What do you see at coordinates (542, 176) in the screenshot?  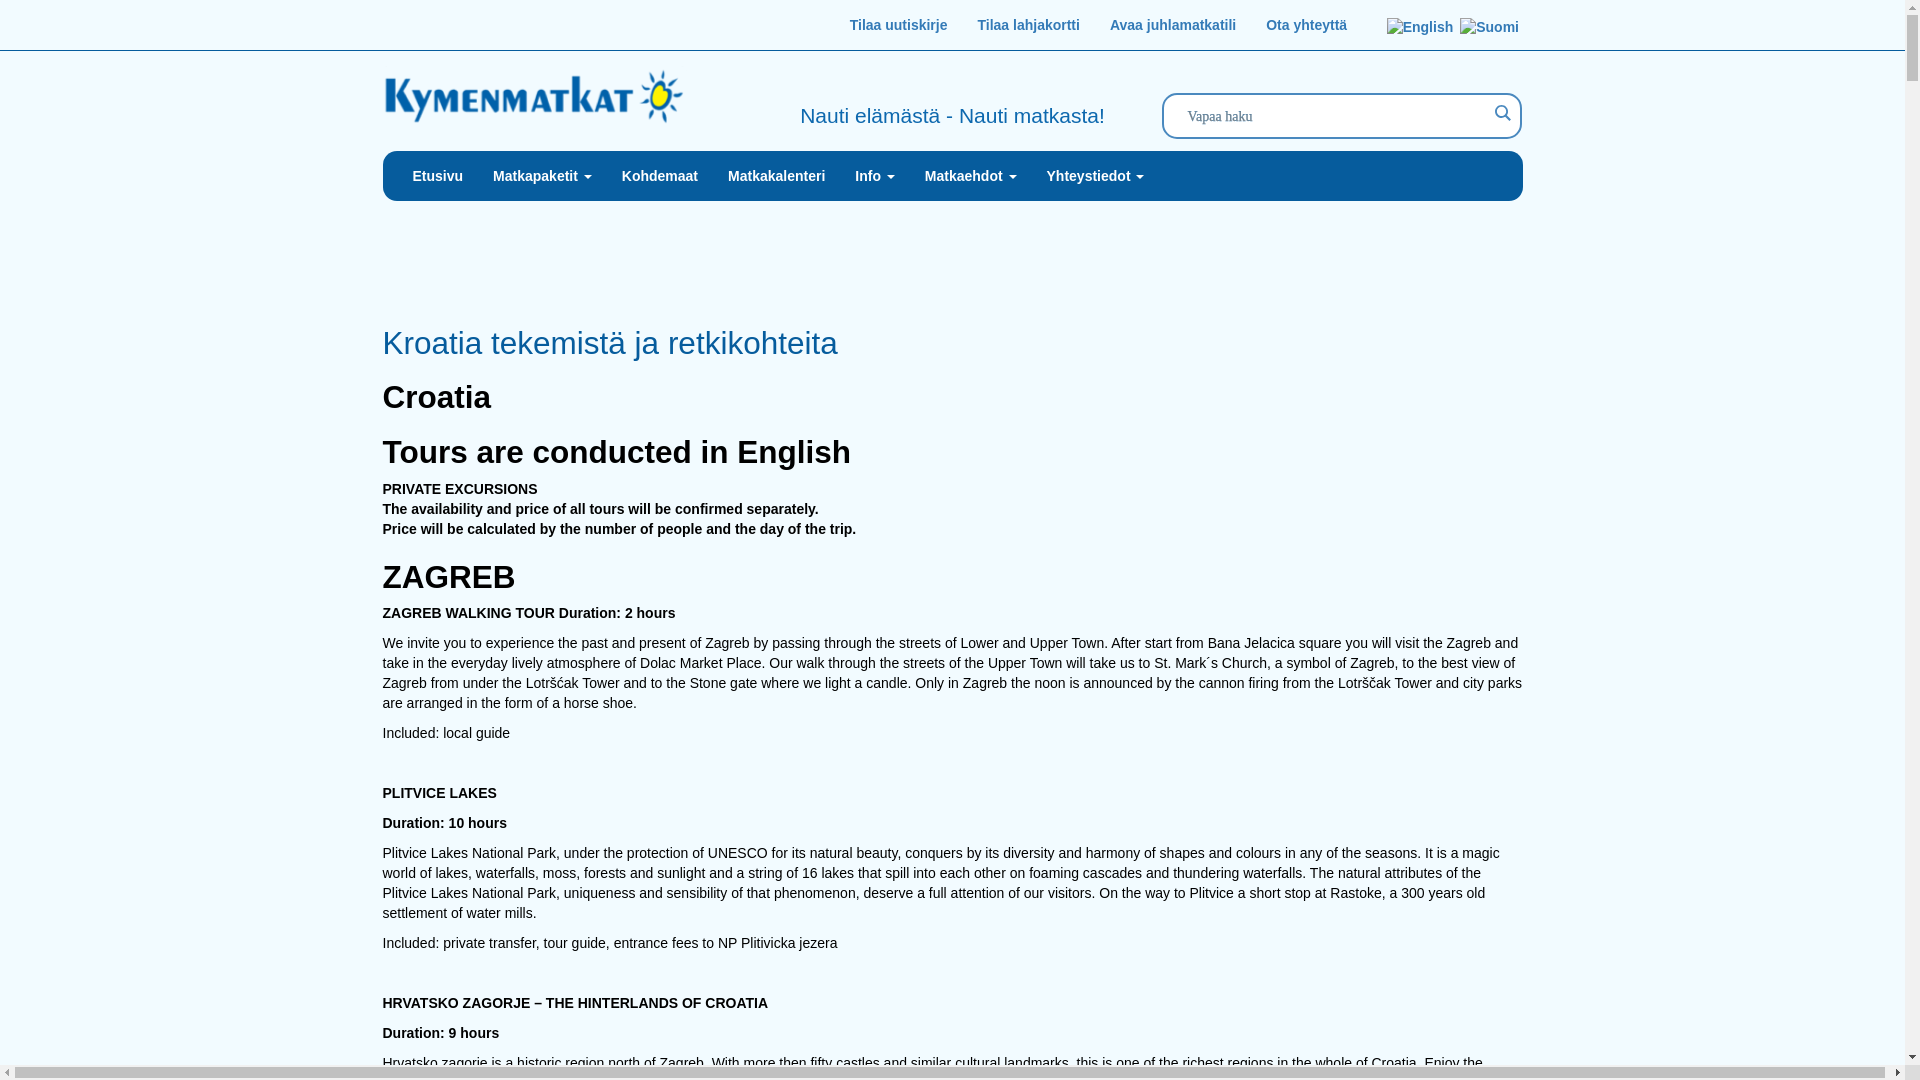 I see `Matkapaketit` at bounding box center [542, 176].